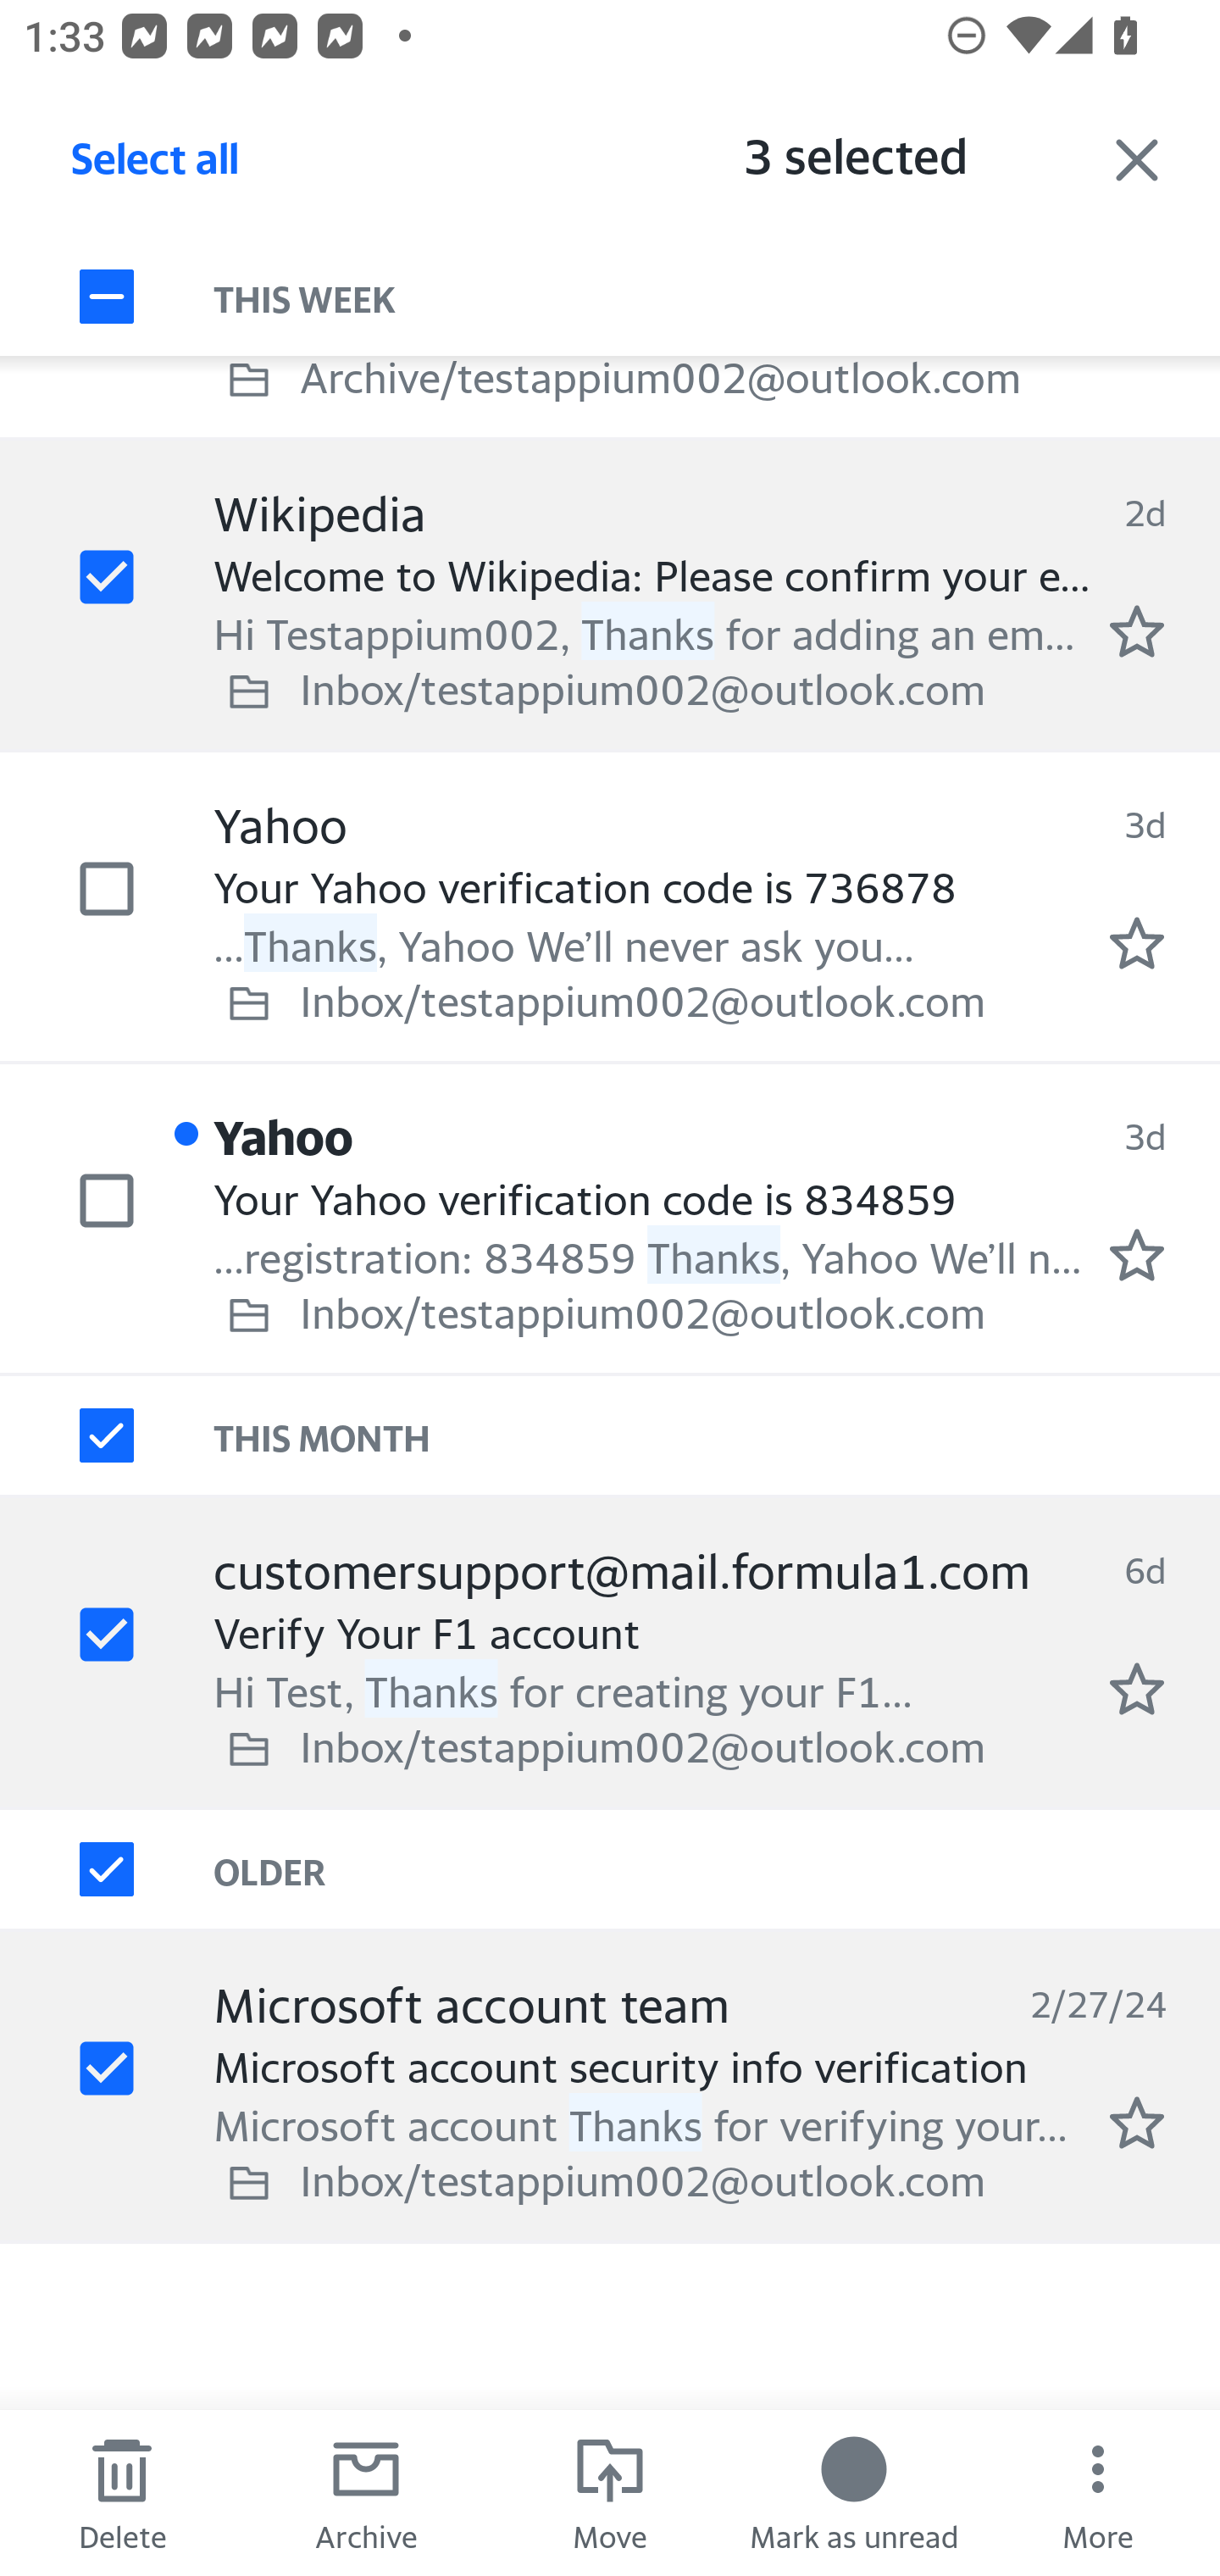 The width and height of the screenshot is (1220, 2576). Describe the element at coordinates (1137, 159) in the screenshot. I see `Exit selection mode` at that location.